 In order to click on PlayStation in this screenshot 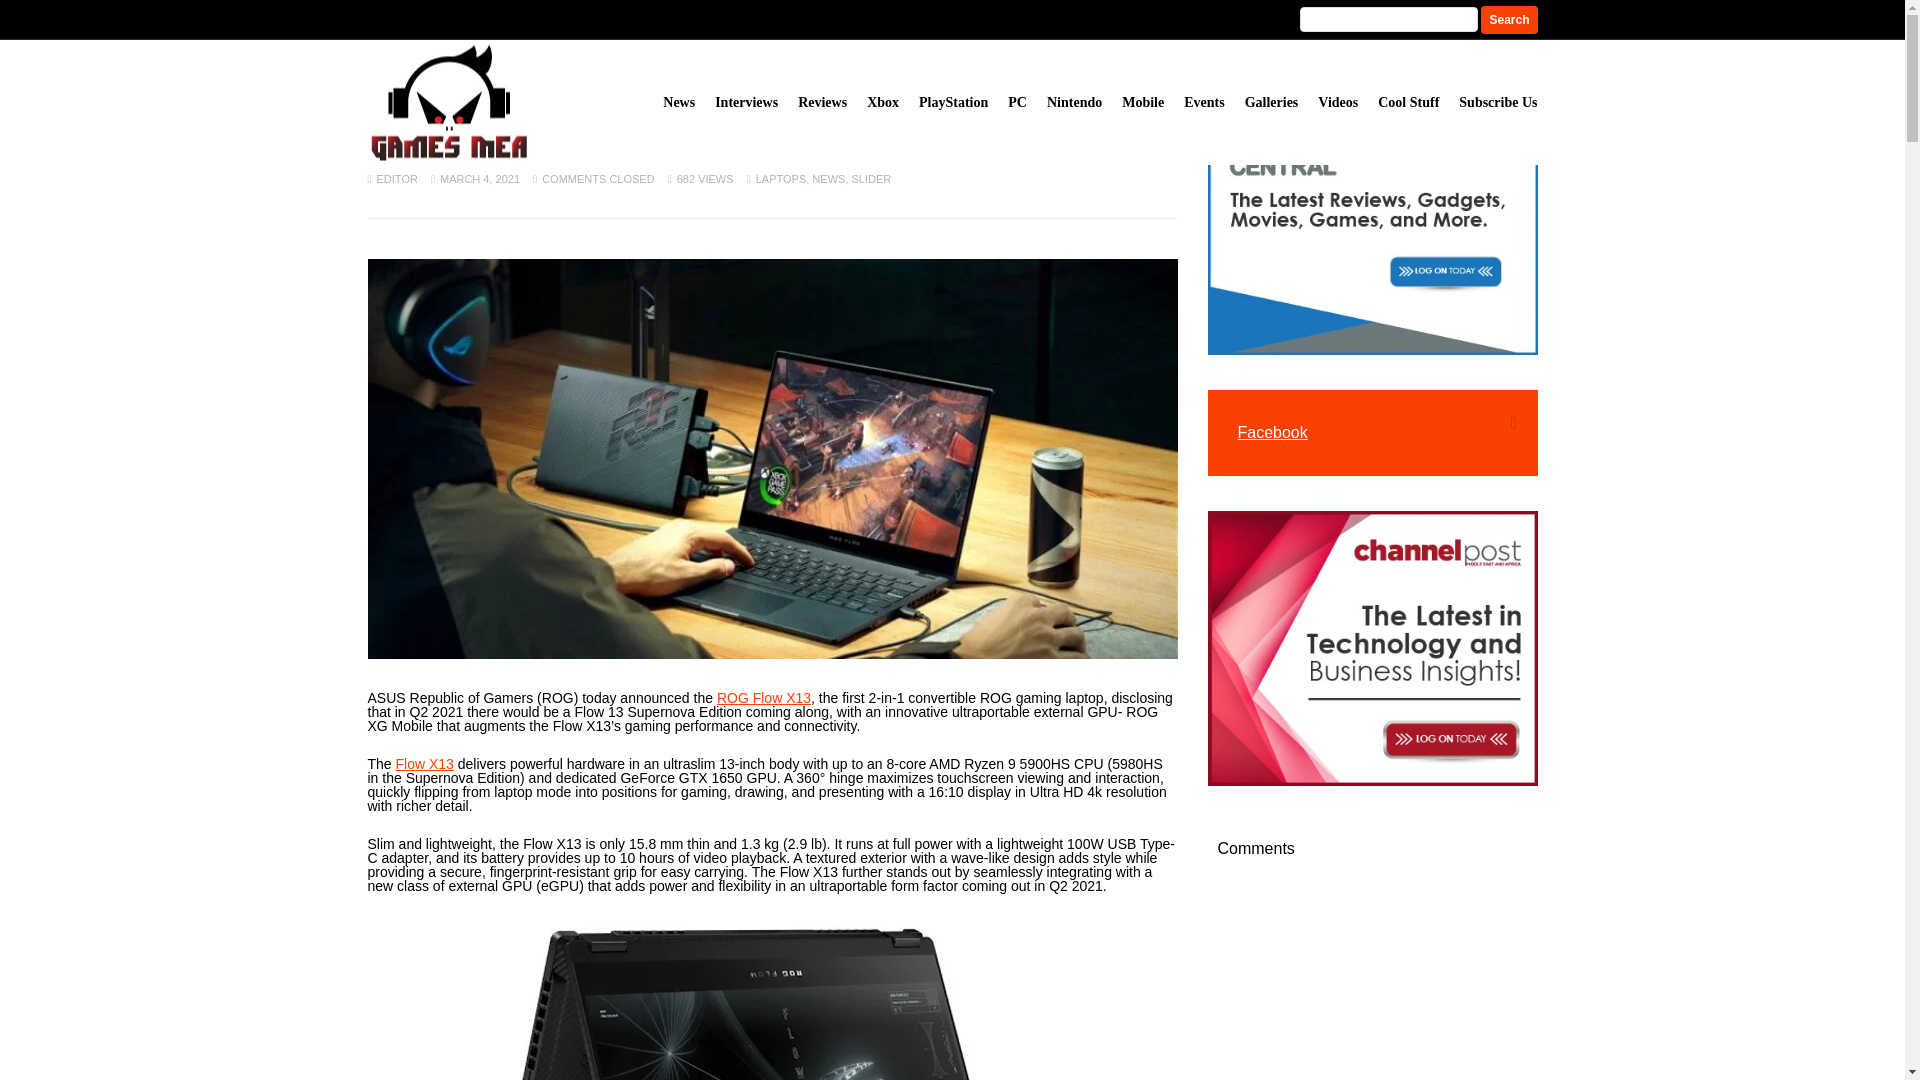, I will do `click(954, 102)`.